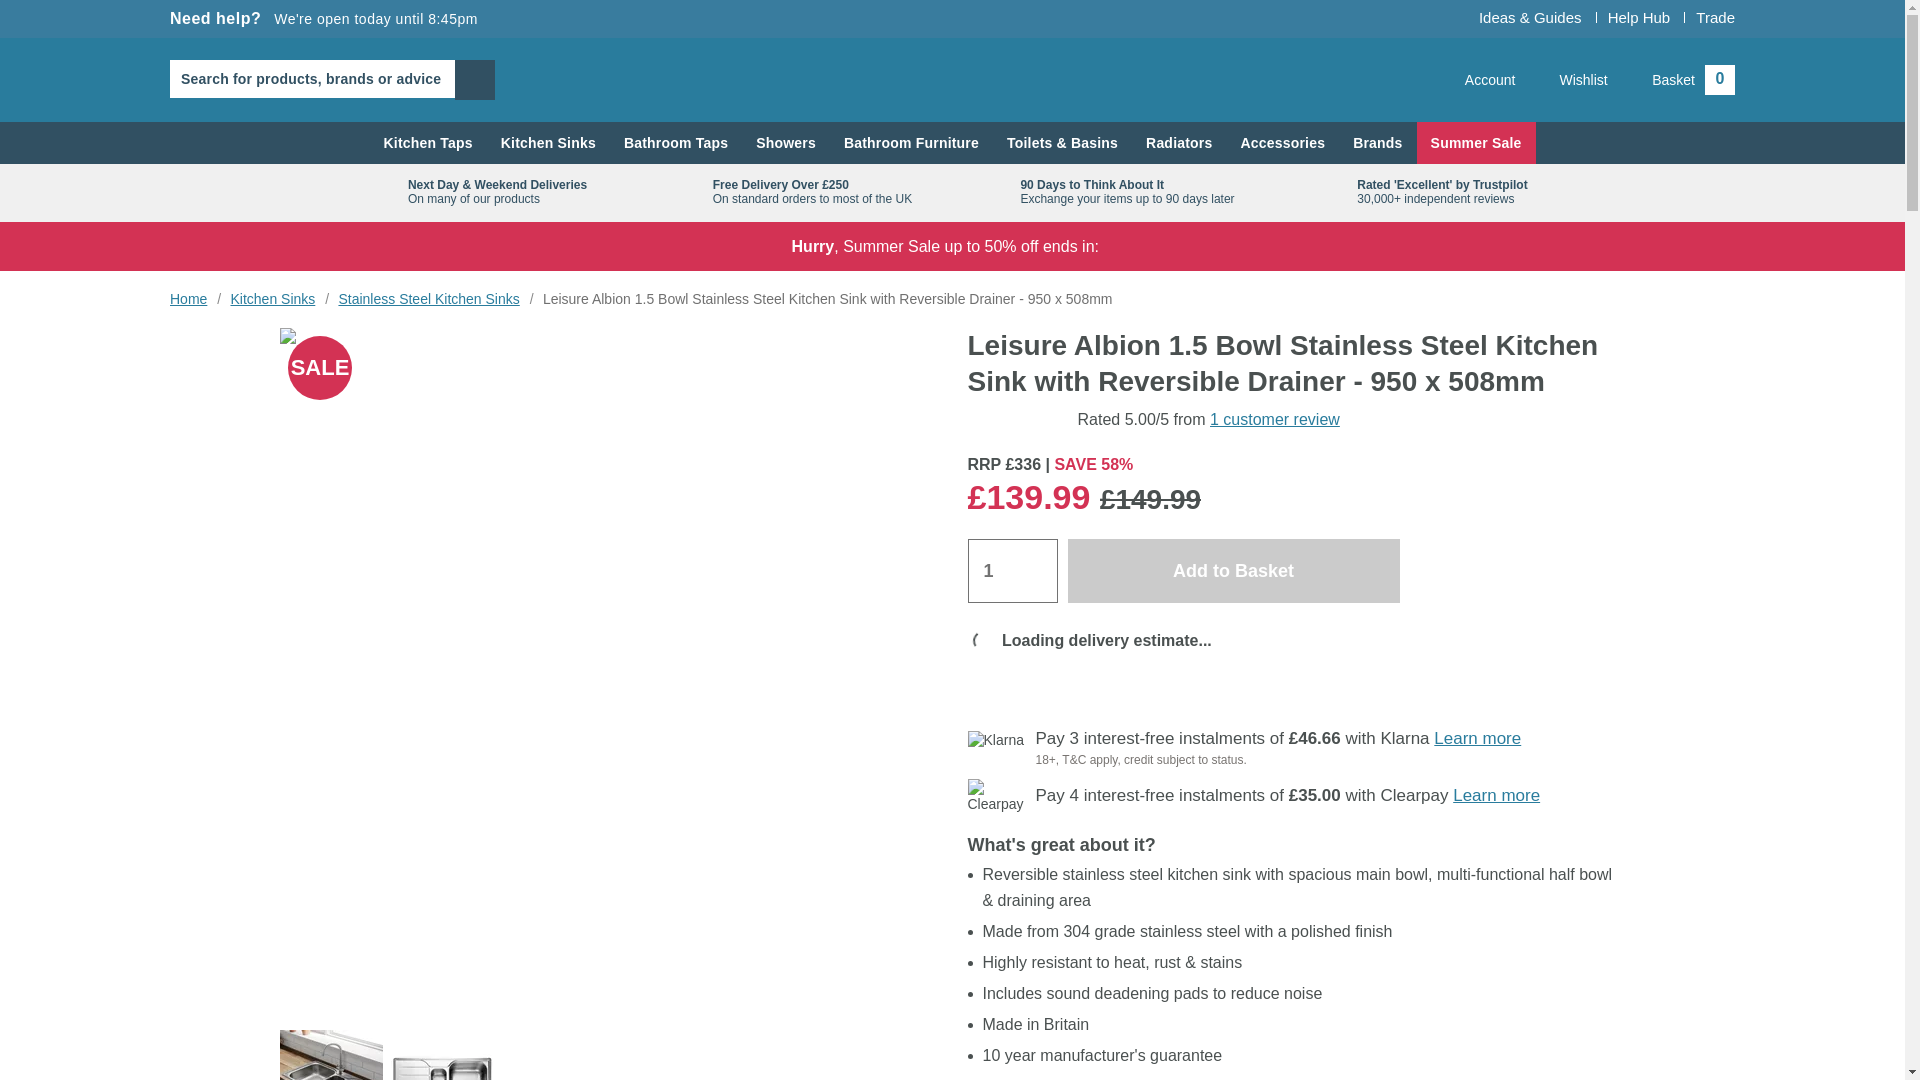  I want to click on Tap Warehouse, so click(426, 143).